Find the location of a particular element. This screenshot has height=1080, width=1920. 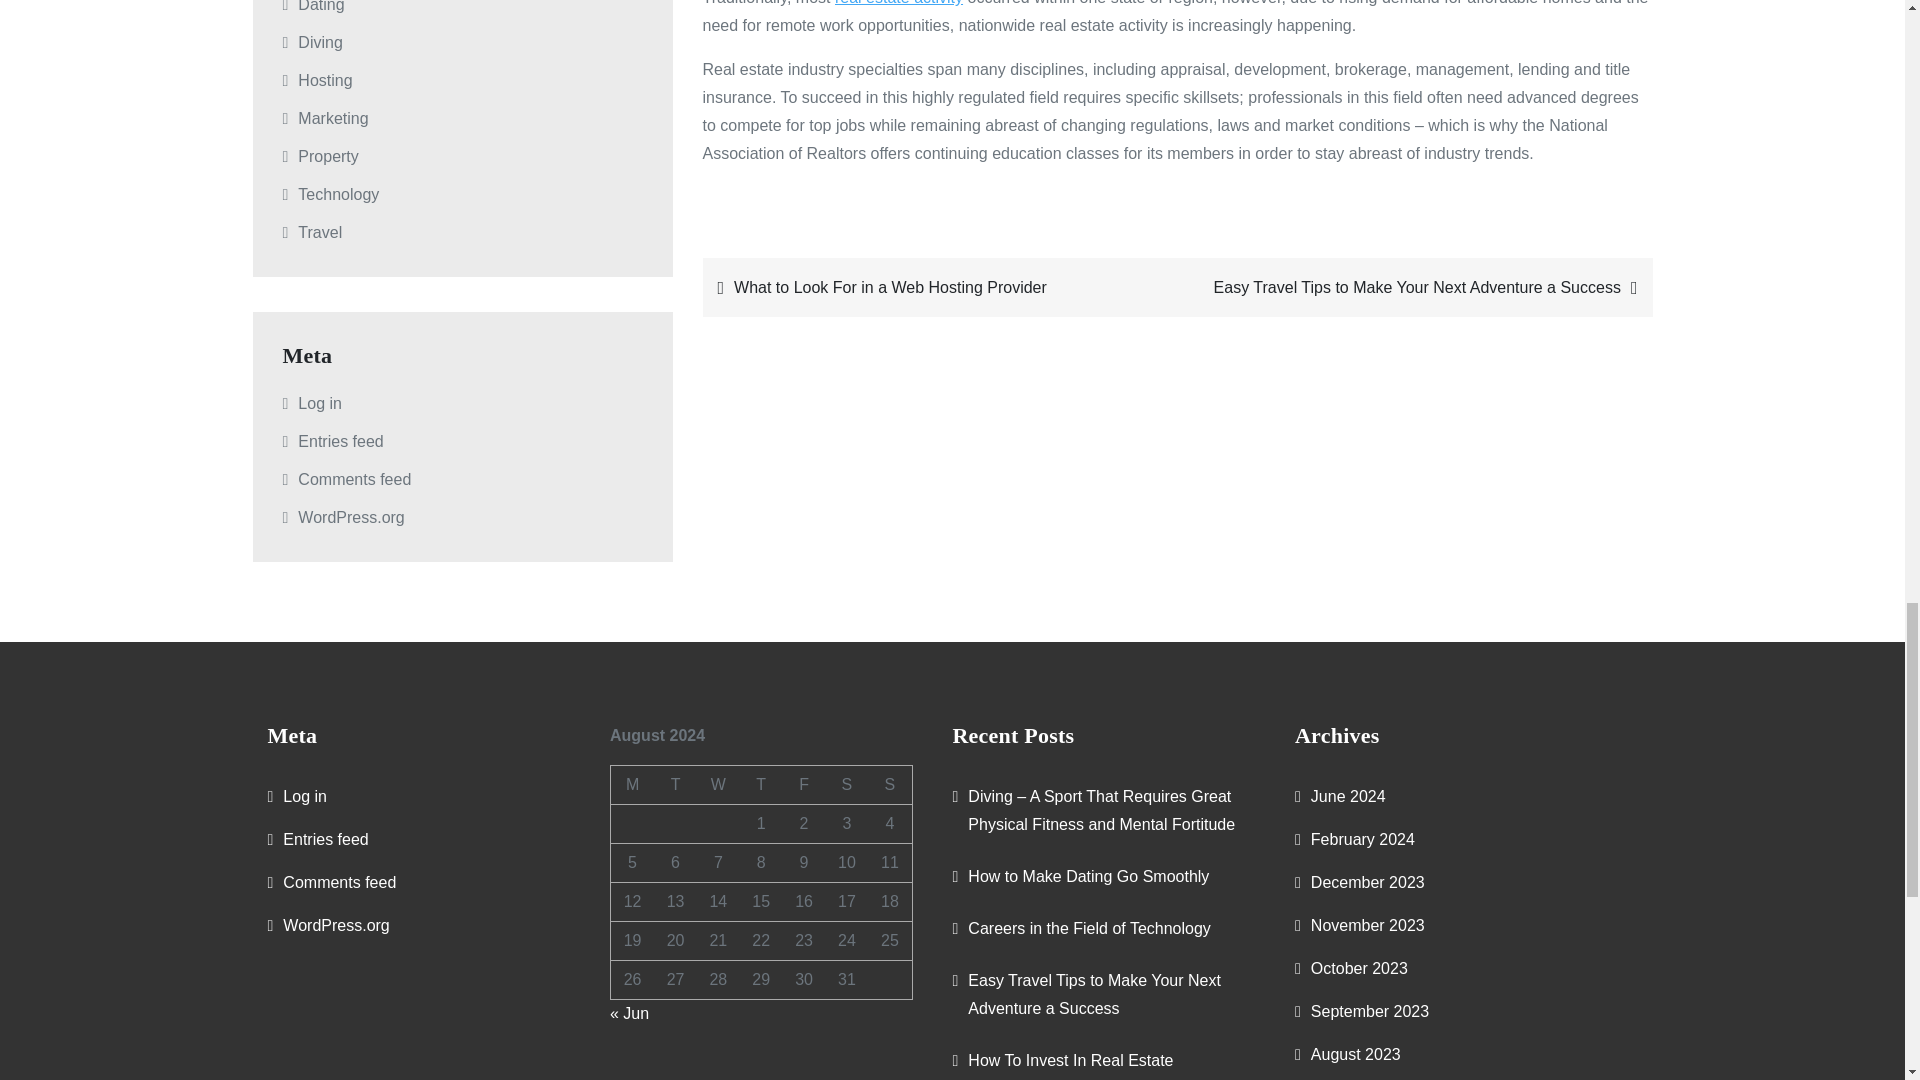

Sunday is located at coordinates (890, 784).